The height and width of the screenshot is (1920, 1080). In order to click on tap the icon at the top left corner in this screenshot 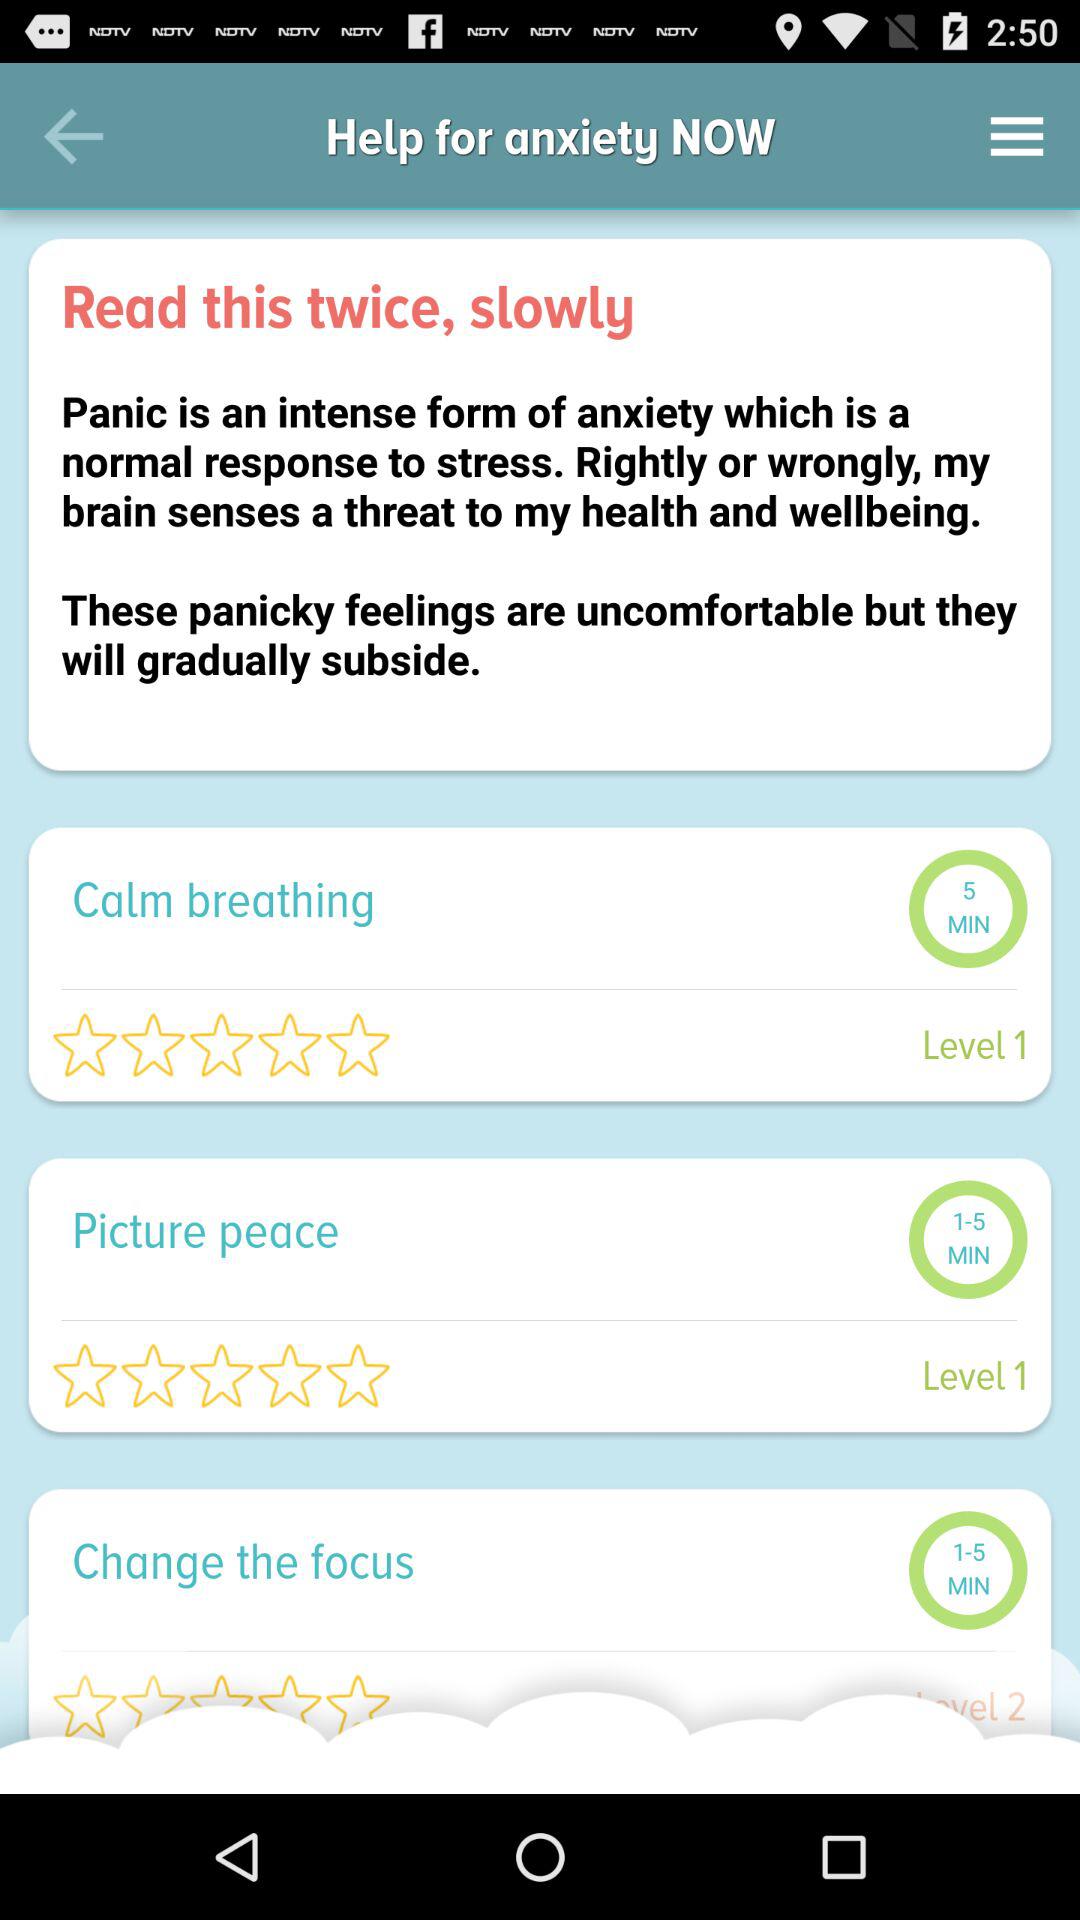, I will do `click(73, 136)`.